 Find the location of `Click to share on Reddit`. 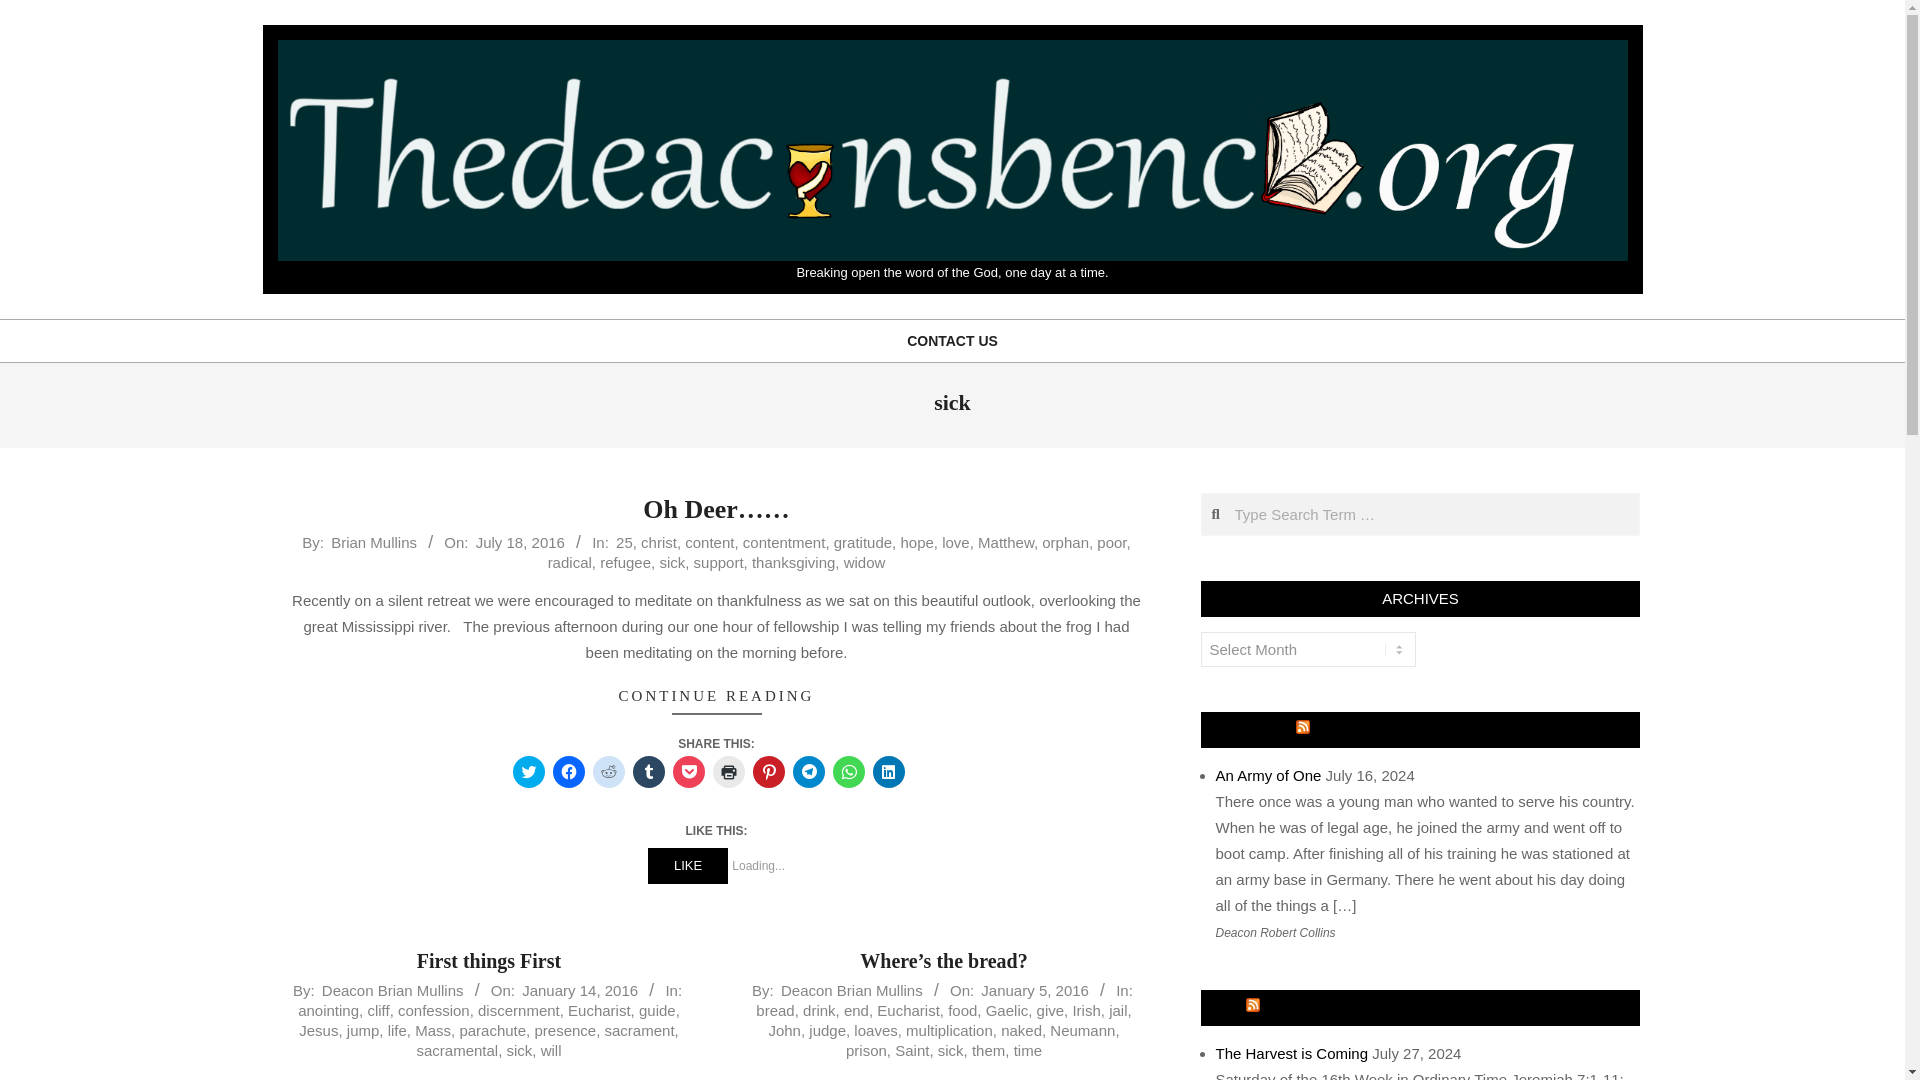

Click to share on Reddit is located at coordinates (608, 772).